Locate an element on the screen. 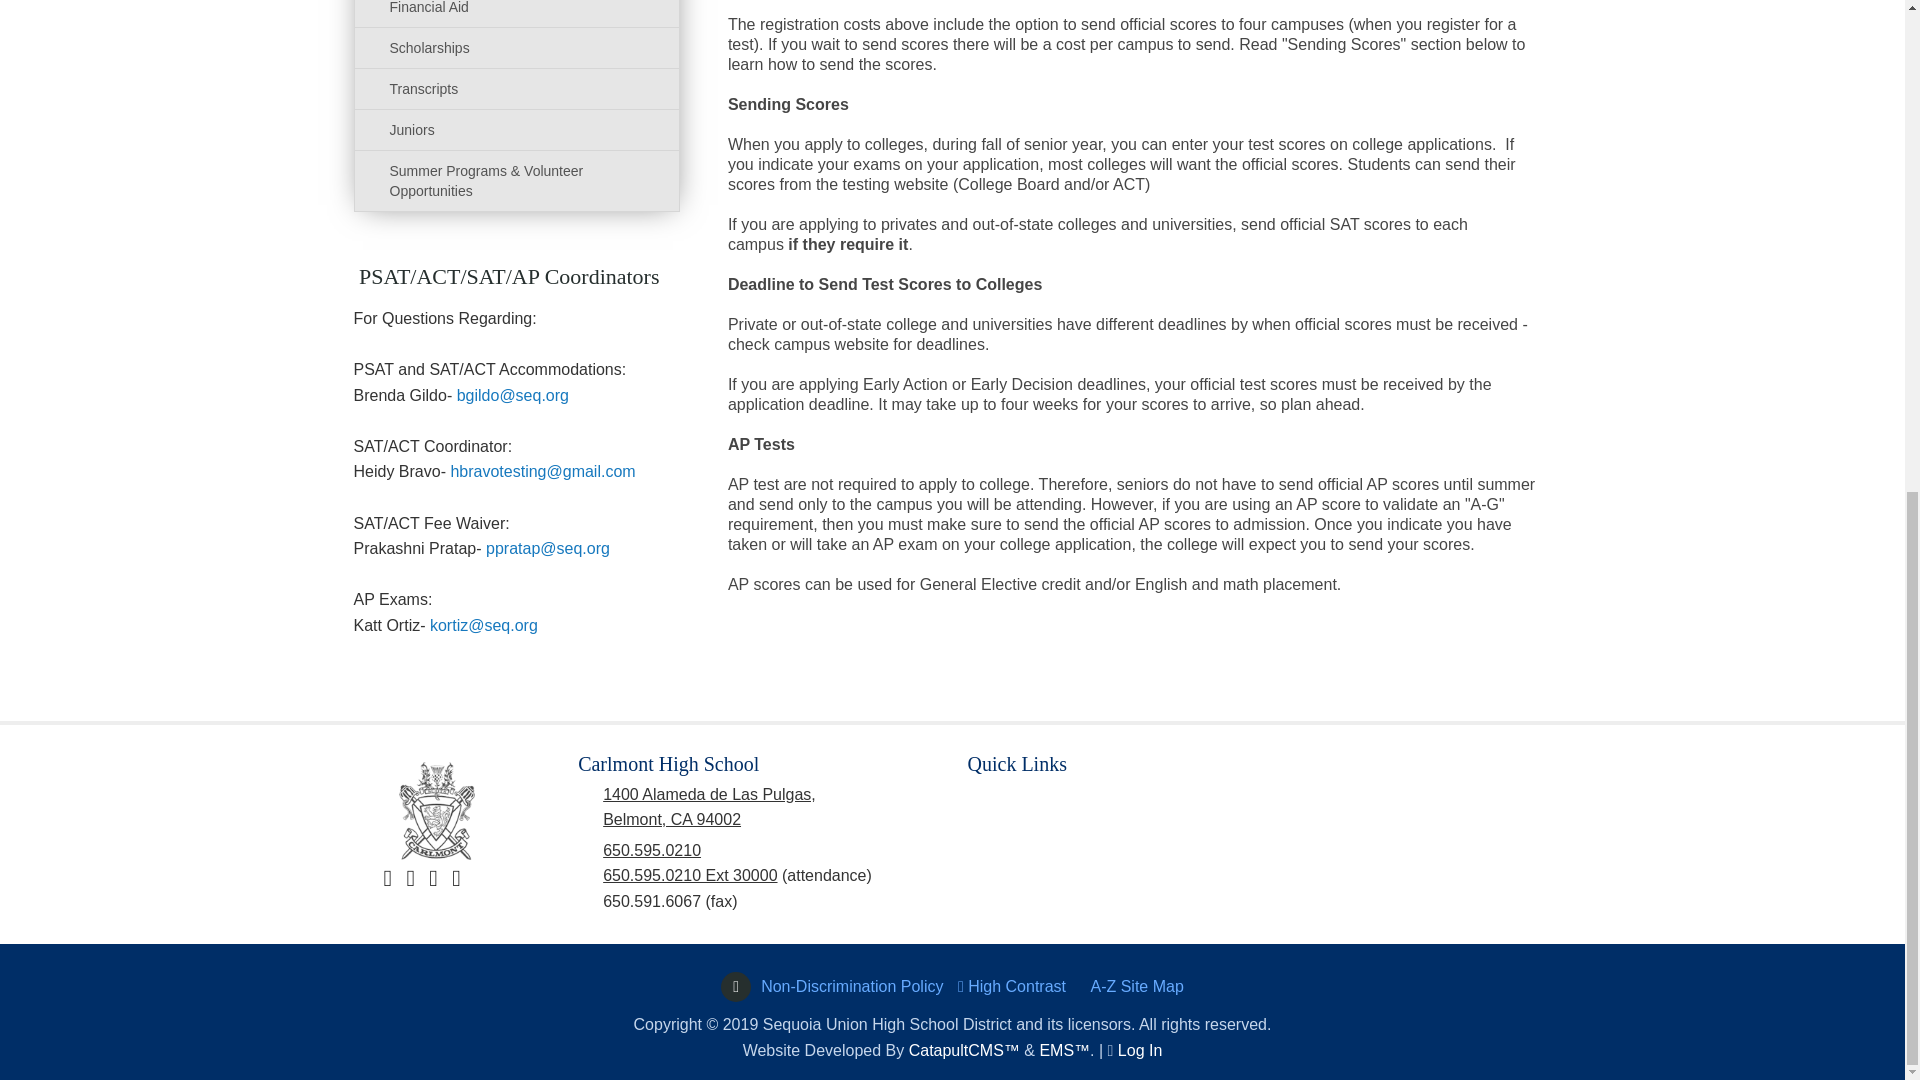 Image resolution: width=1920 pixels, height=1080 pixels. Login to Catapult CMS is located at coordinates (1139, 1050).